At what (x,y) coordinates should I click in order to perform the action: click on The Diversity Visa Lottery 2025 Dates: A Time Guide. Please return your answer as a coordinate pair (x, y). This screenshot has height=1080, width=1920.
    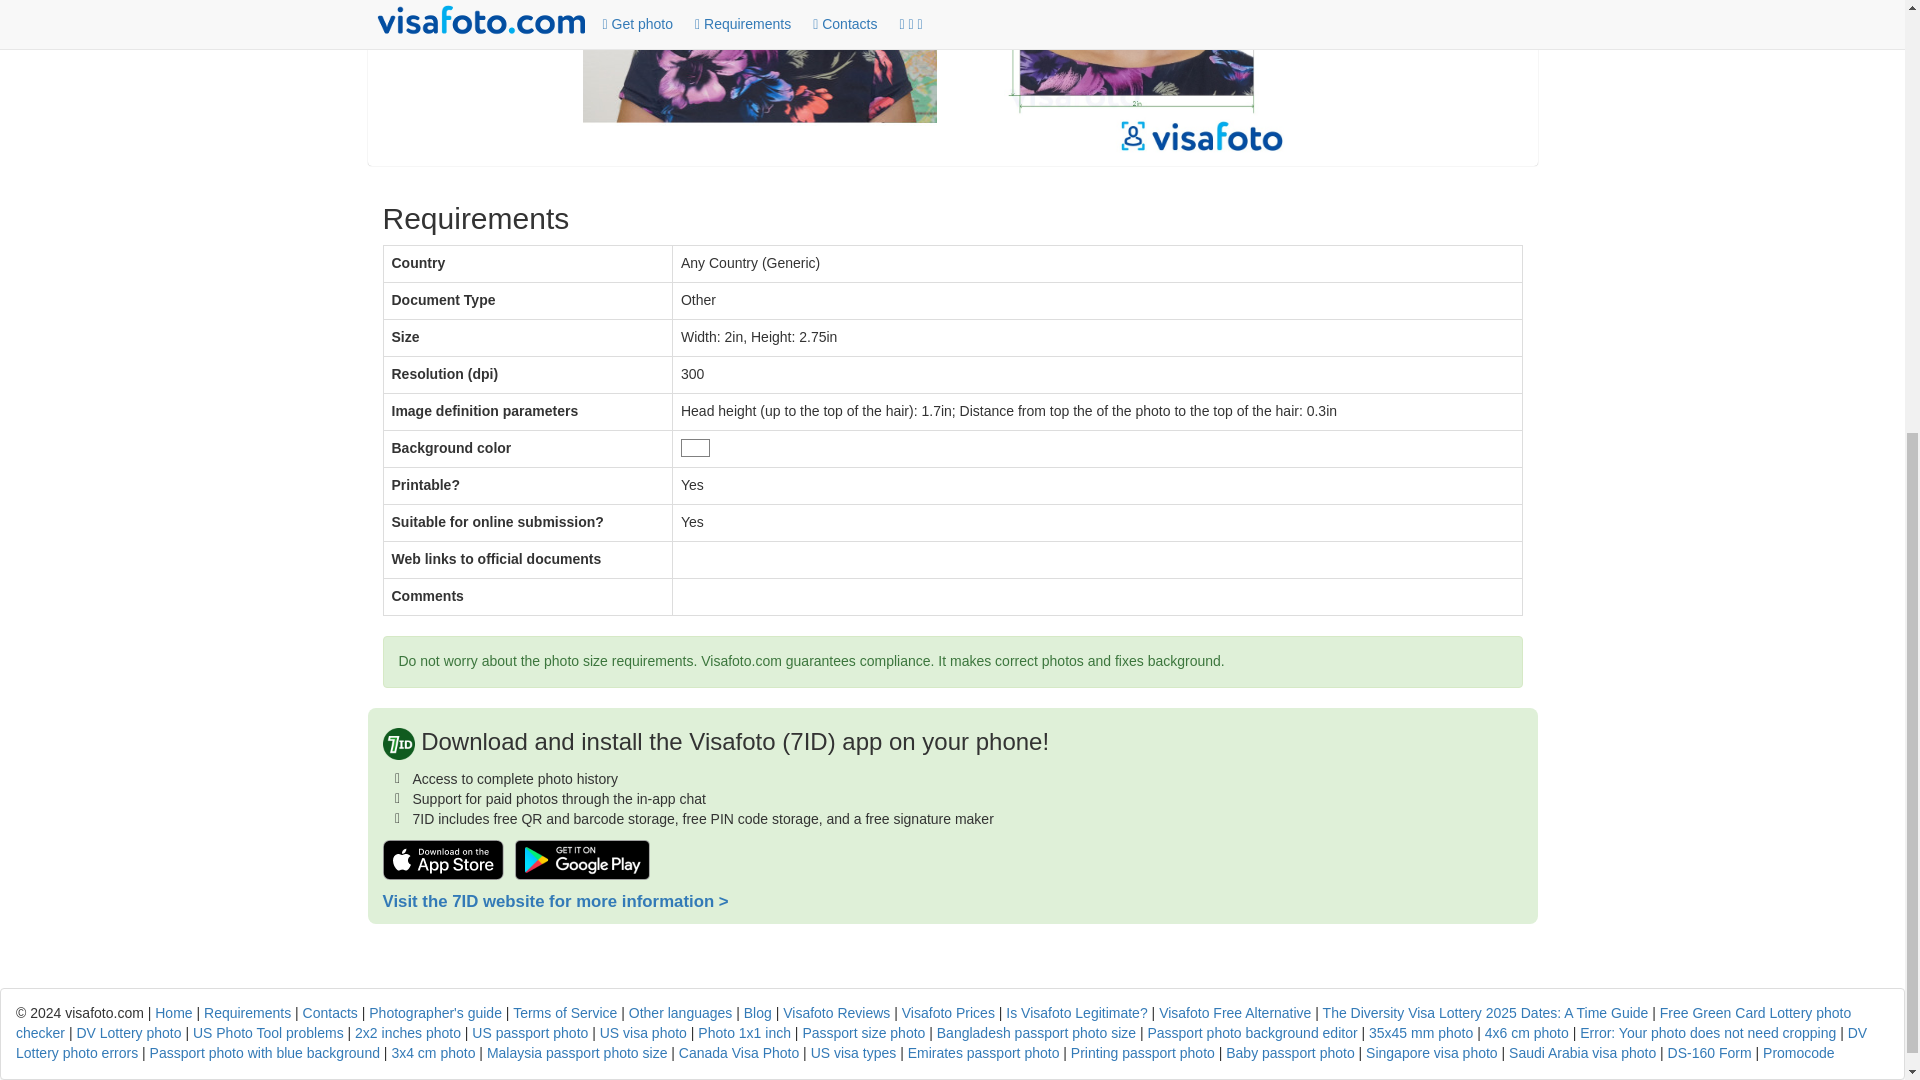
    Looking at the image, I should click on (1486, 1012).